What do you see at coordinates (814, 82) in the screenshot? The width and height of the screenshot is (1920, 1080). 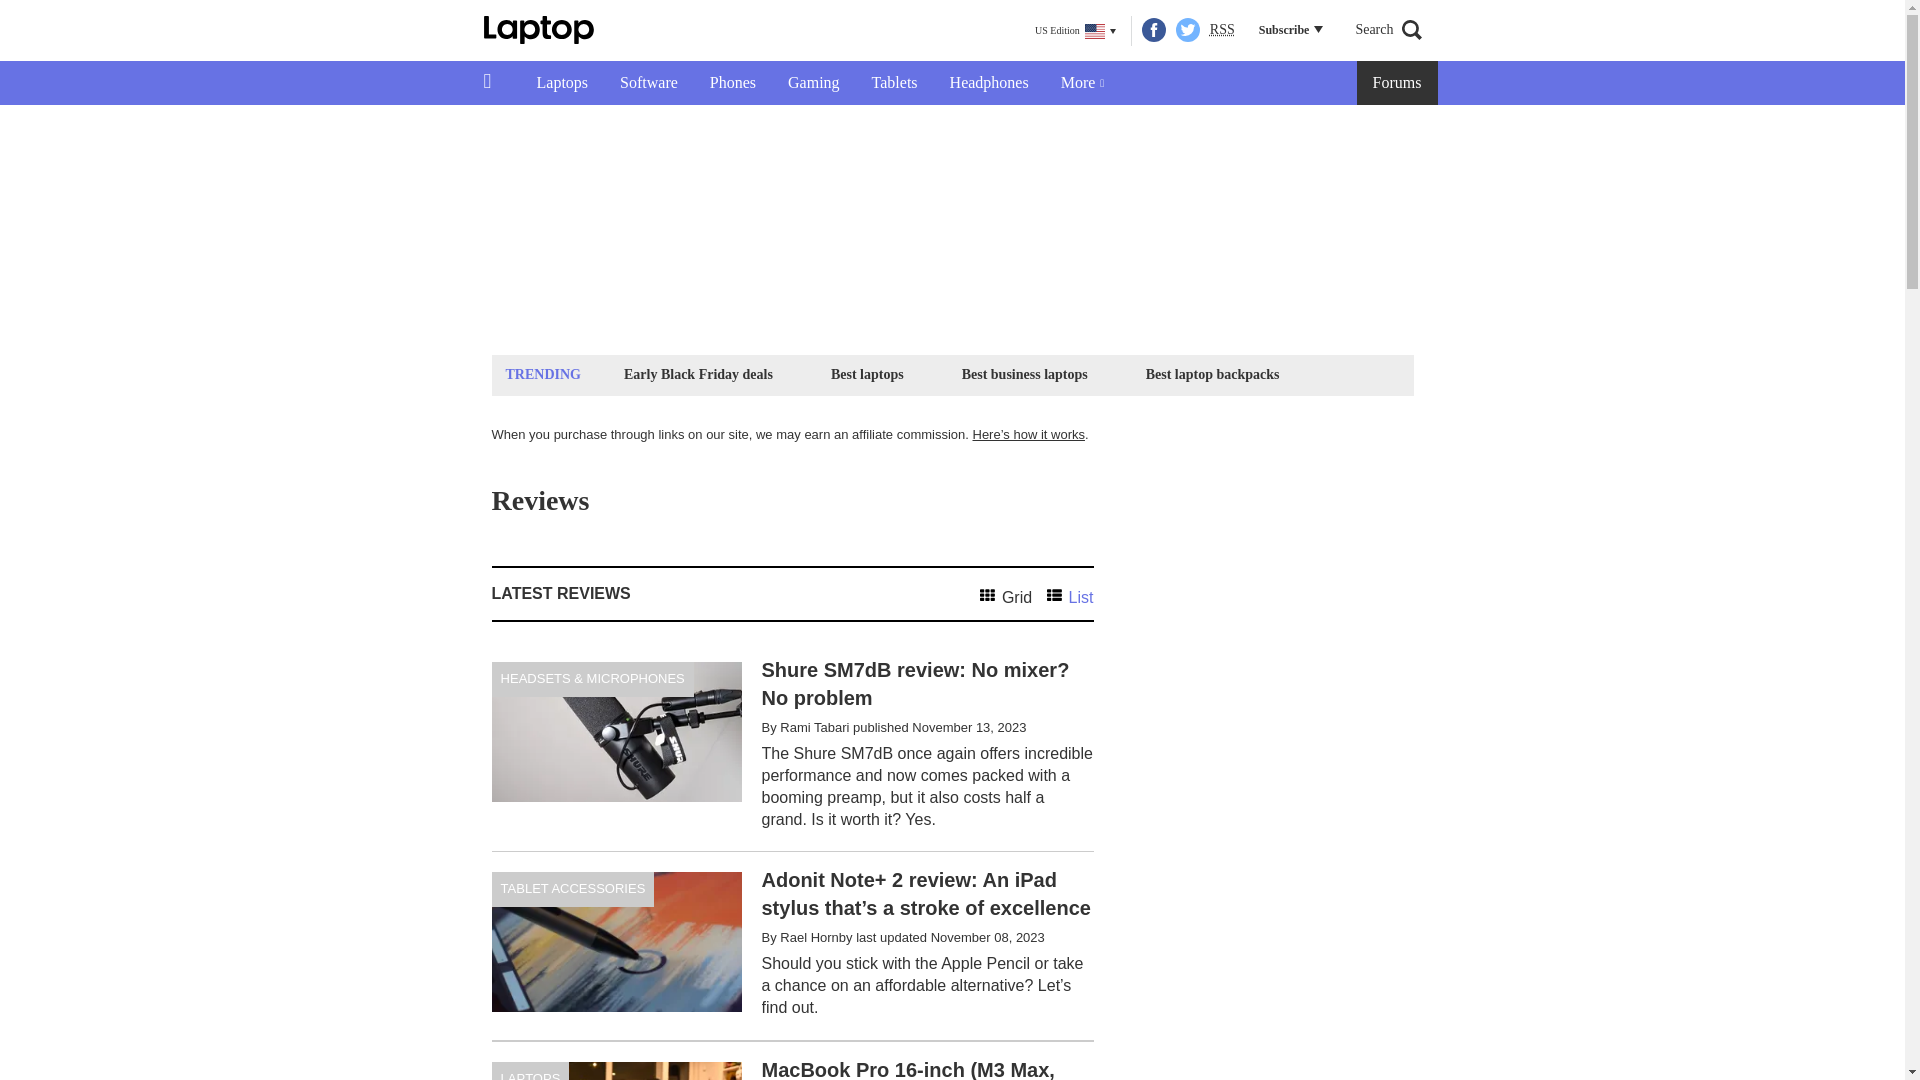 I see `Gaming` at bounding box center [814, 82].